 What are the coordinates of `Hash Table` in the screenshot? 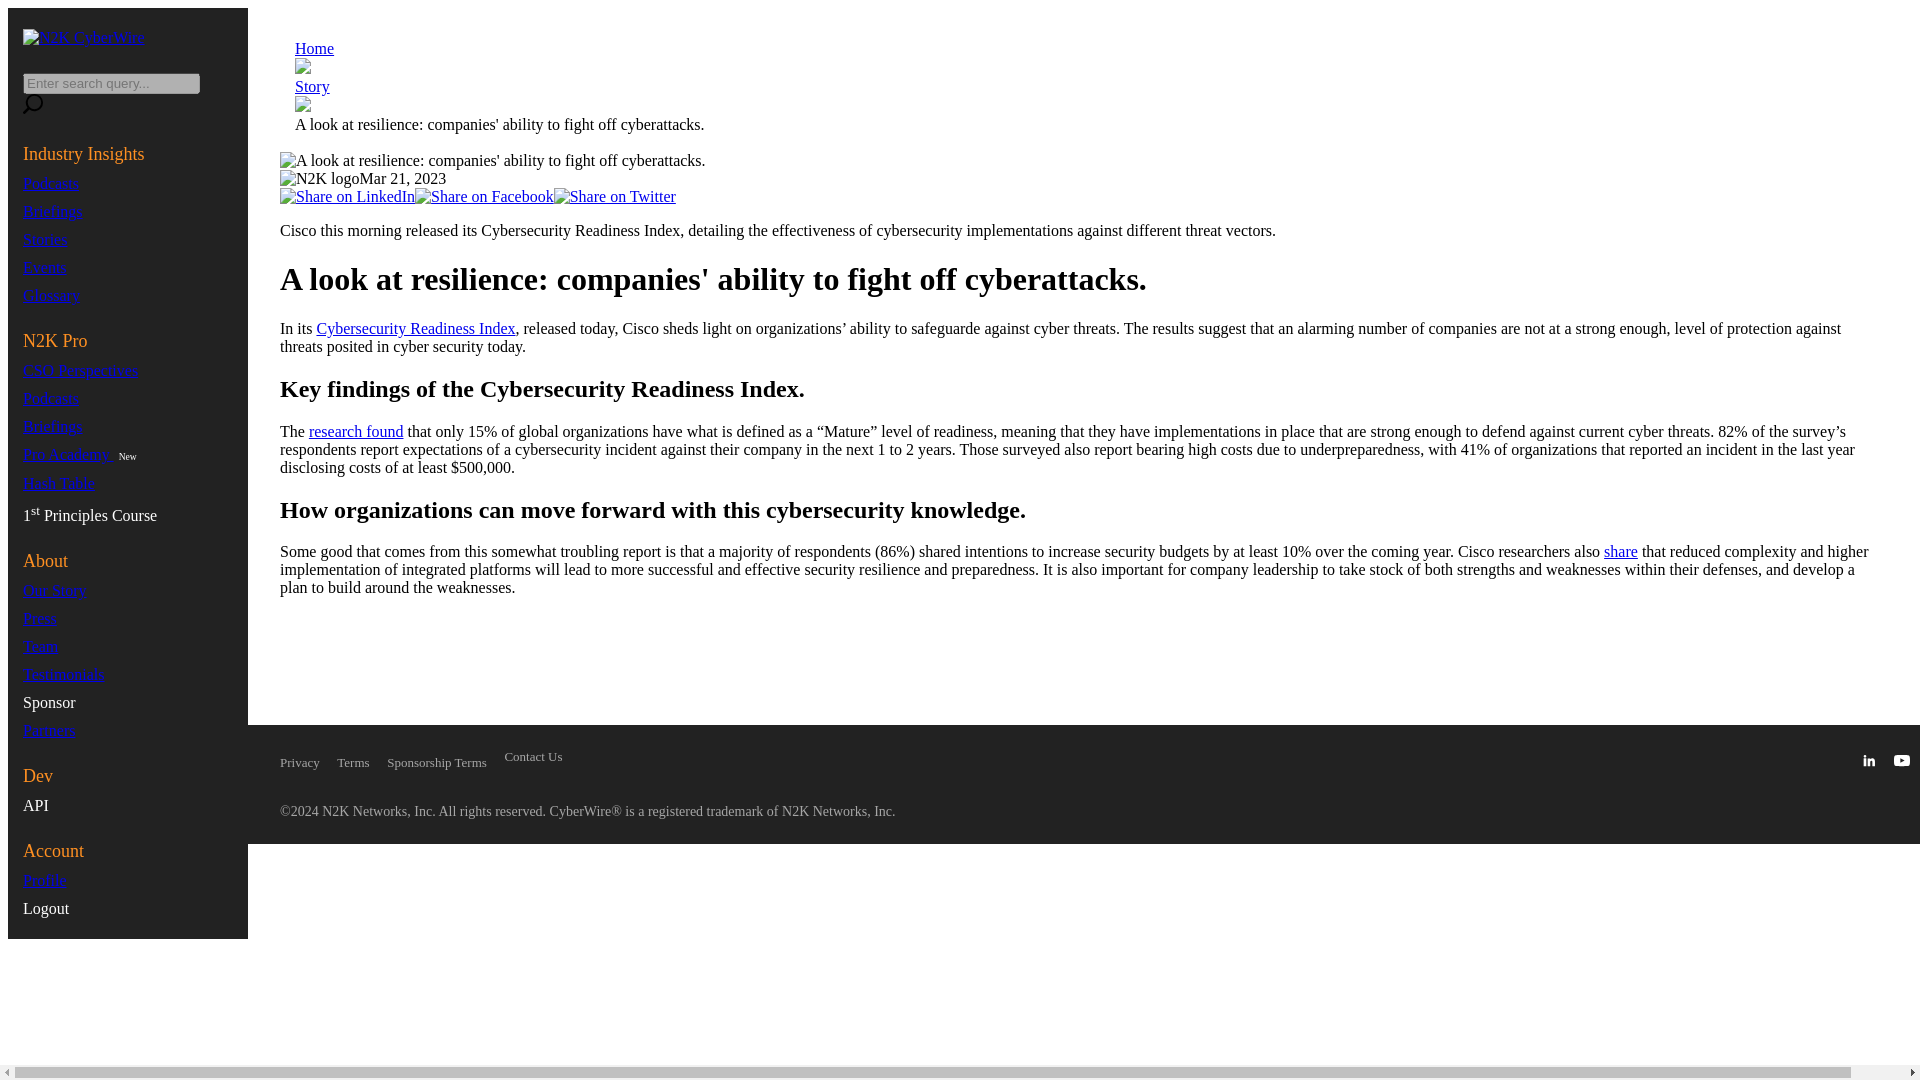 It's located at (58, 484).